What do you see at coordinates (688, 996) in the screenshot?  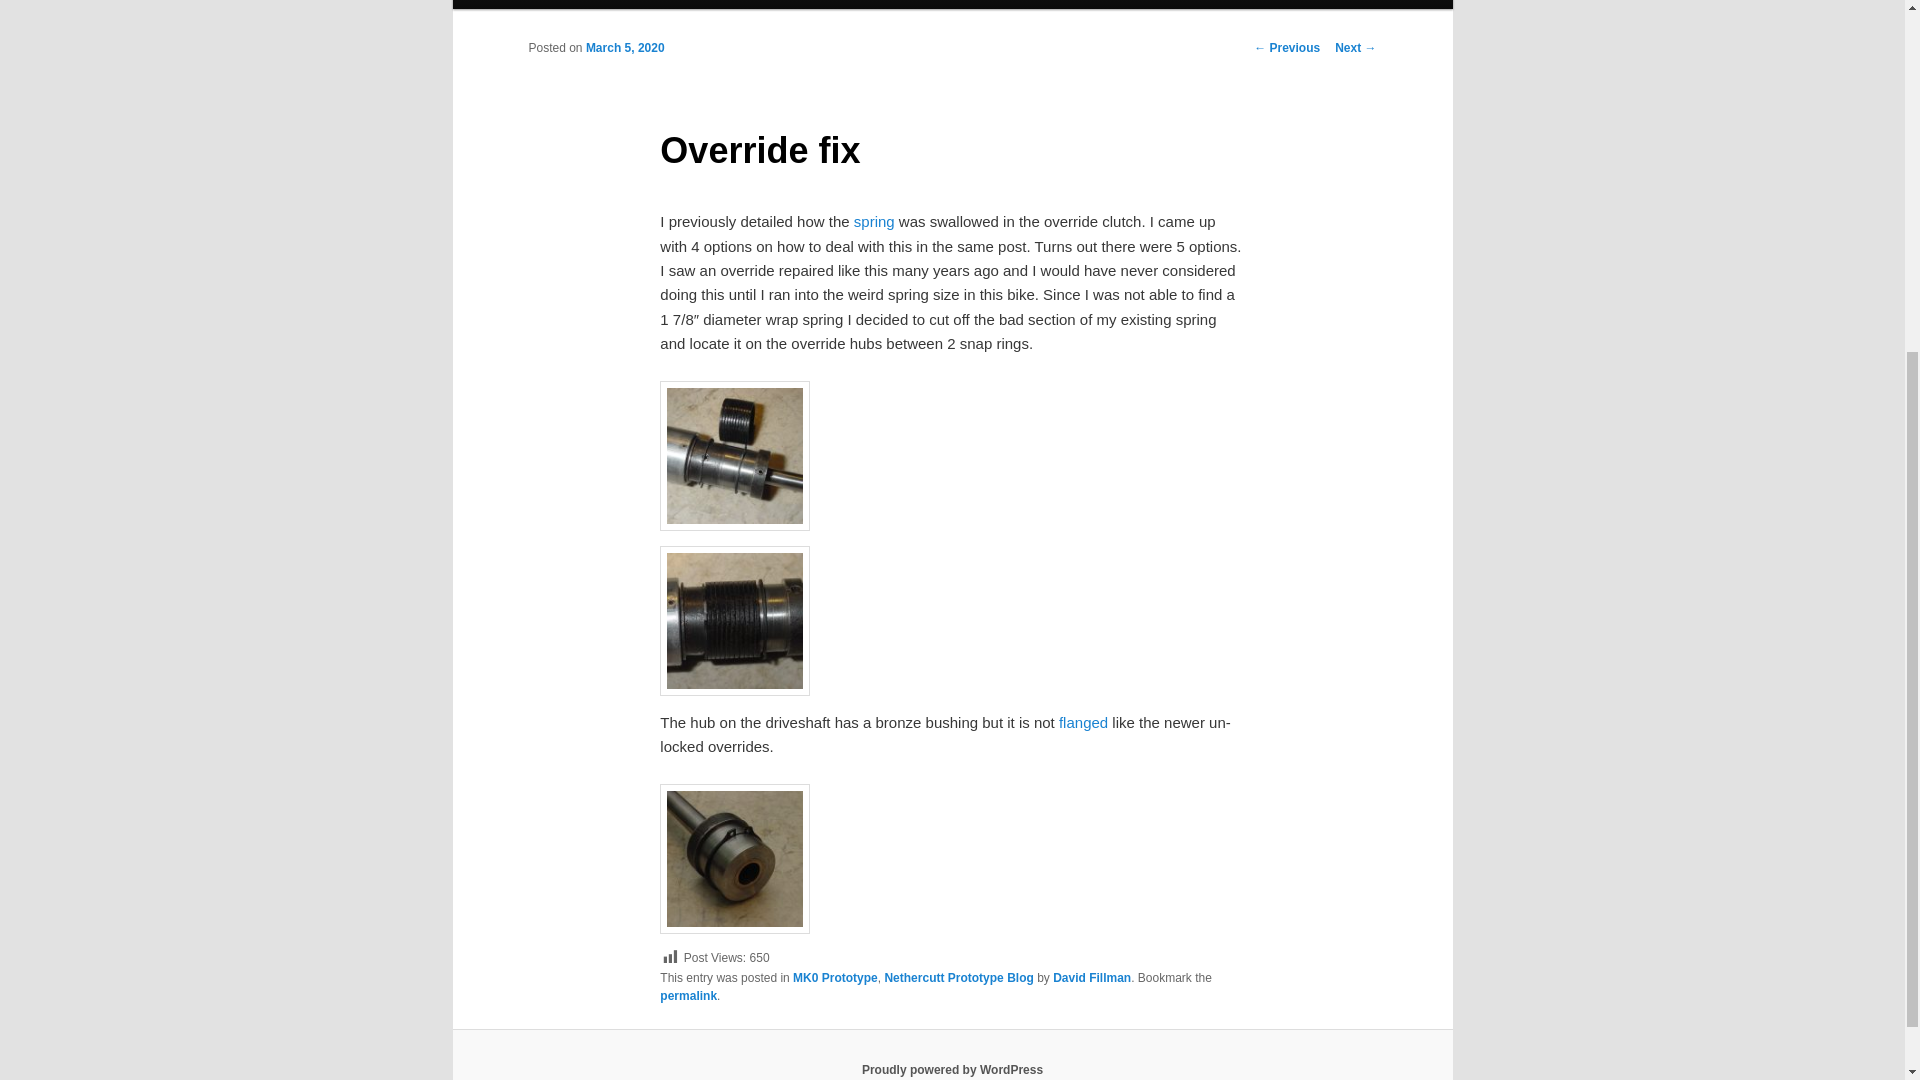 I see `Permalink to Override fix` at bounding box center [688, 996].